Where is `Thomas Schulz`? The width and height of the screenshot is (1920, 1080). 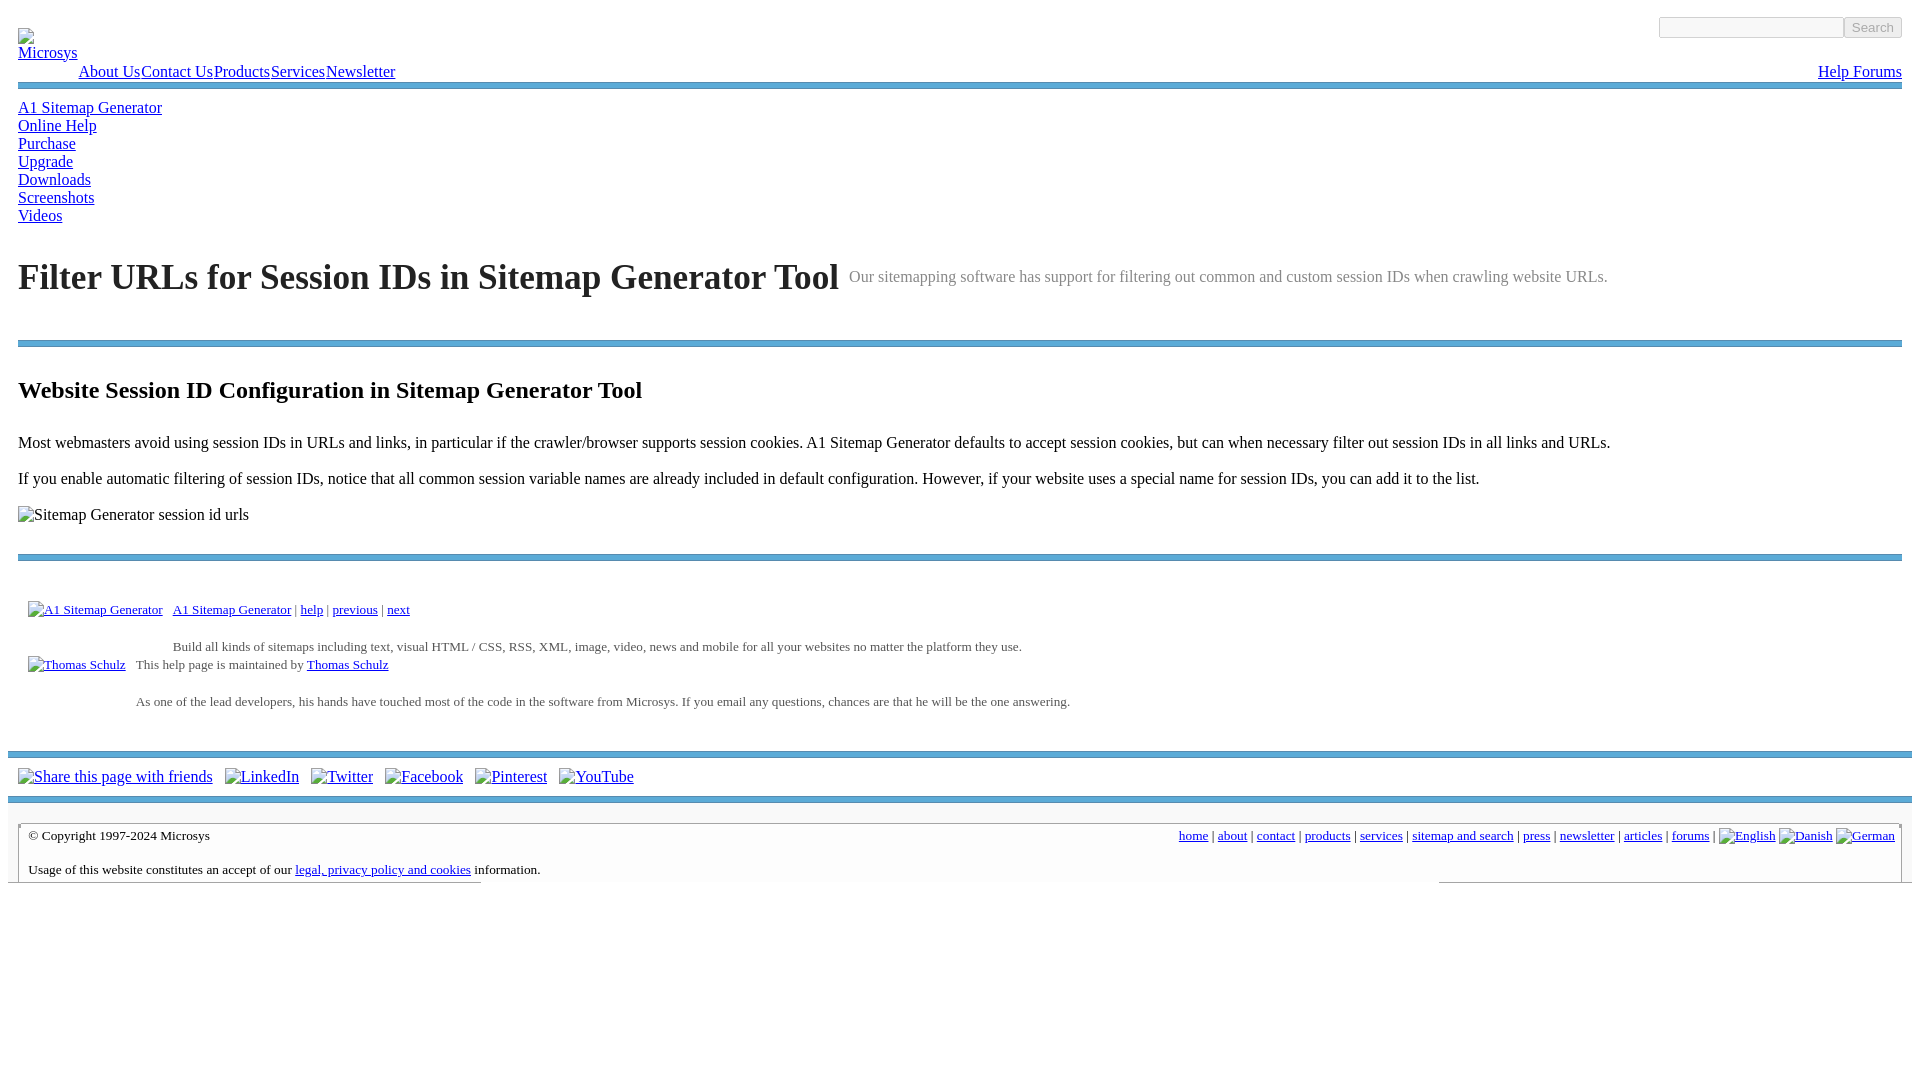 Thomas Schulz is located at coordinates (348, 664).